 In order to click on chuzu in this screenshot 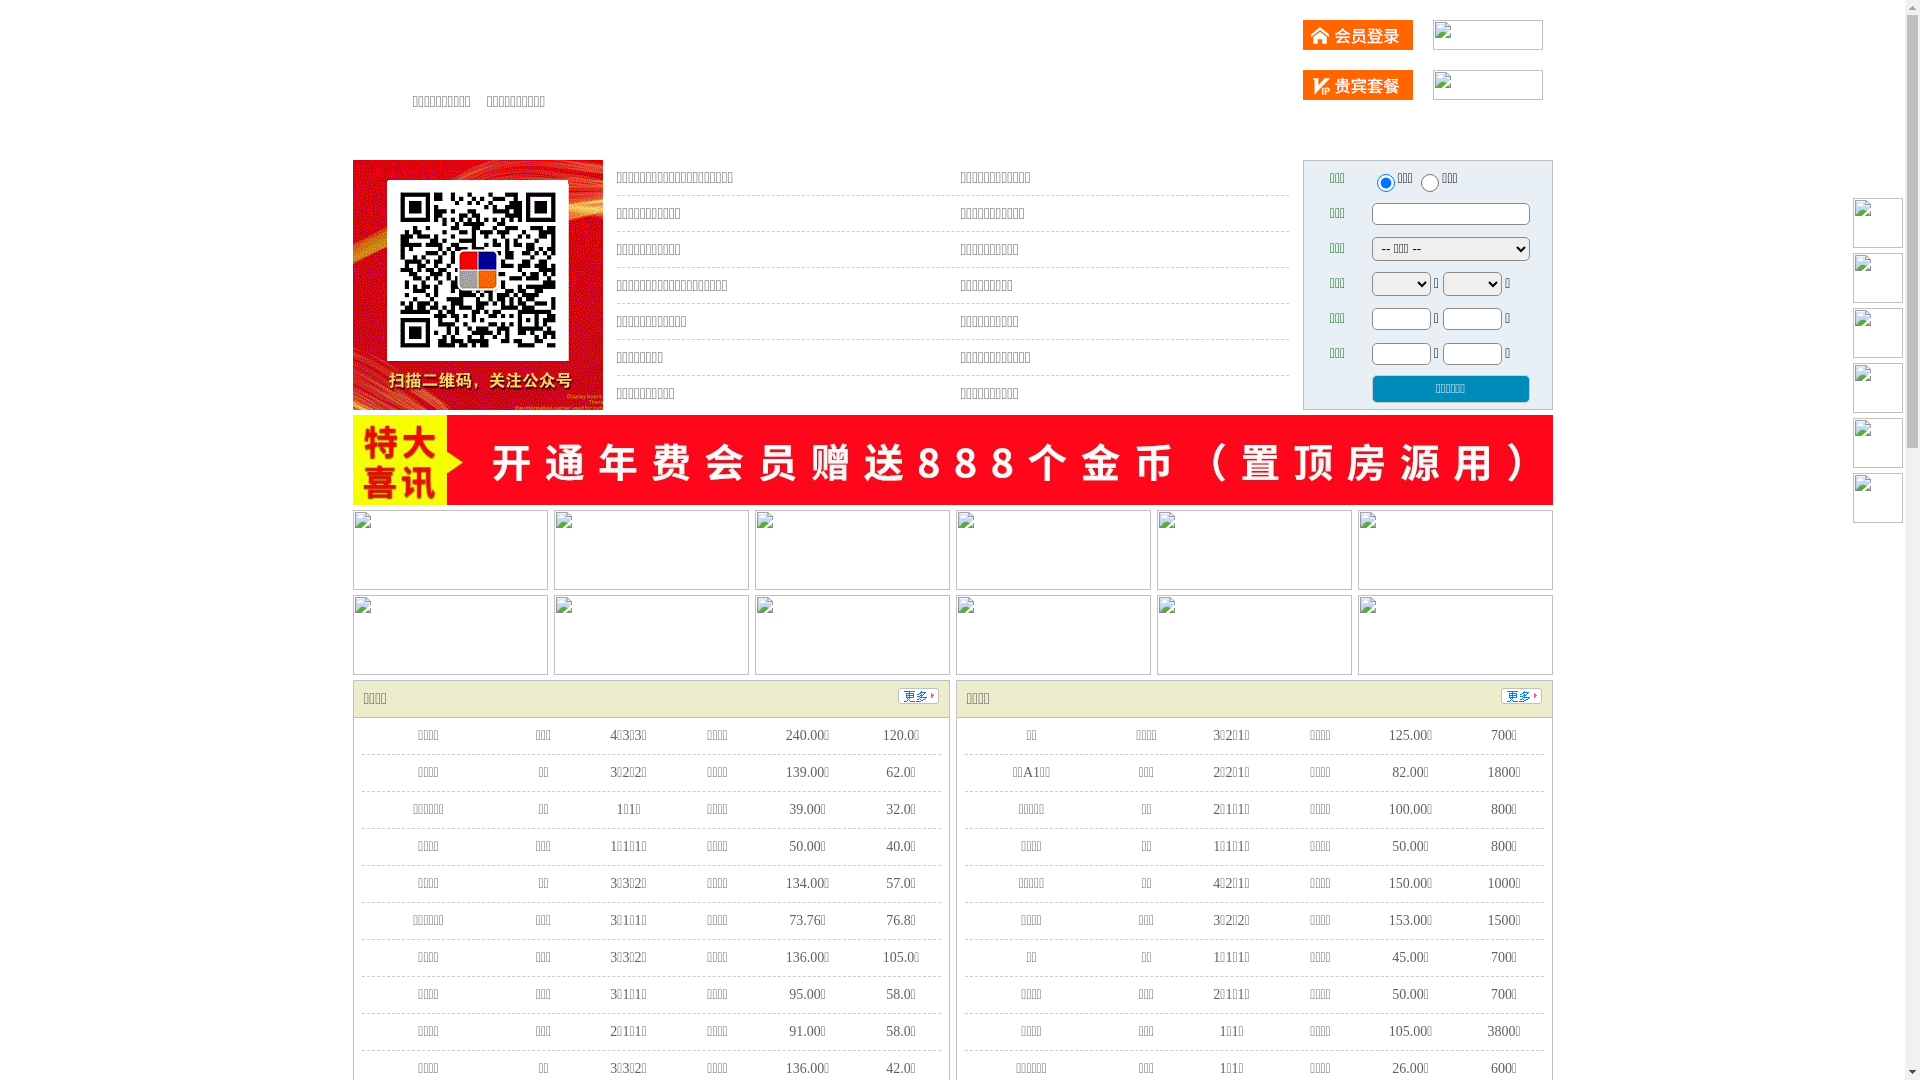, I will do `click(1430, 183)`.